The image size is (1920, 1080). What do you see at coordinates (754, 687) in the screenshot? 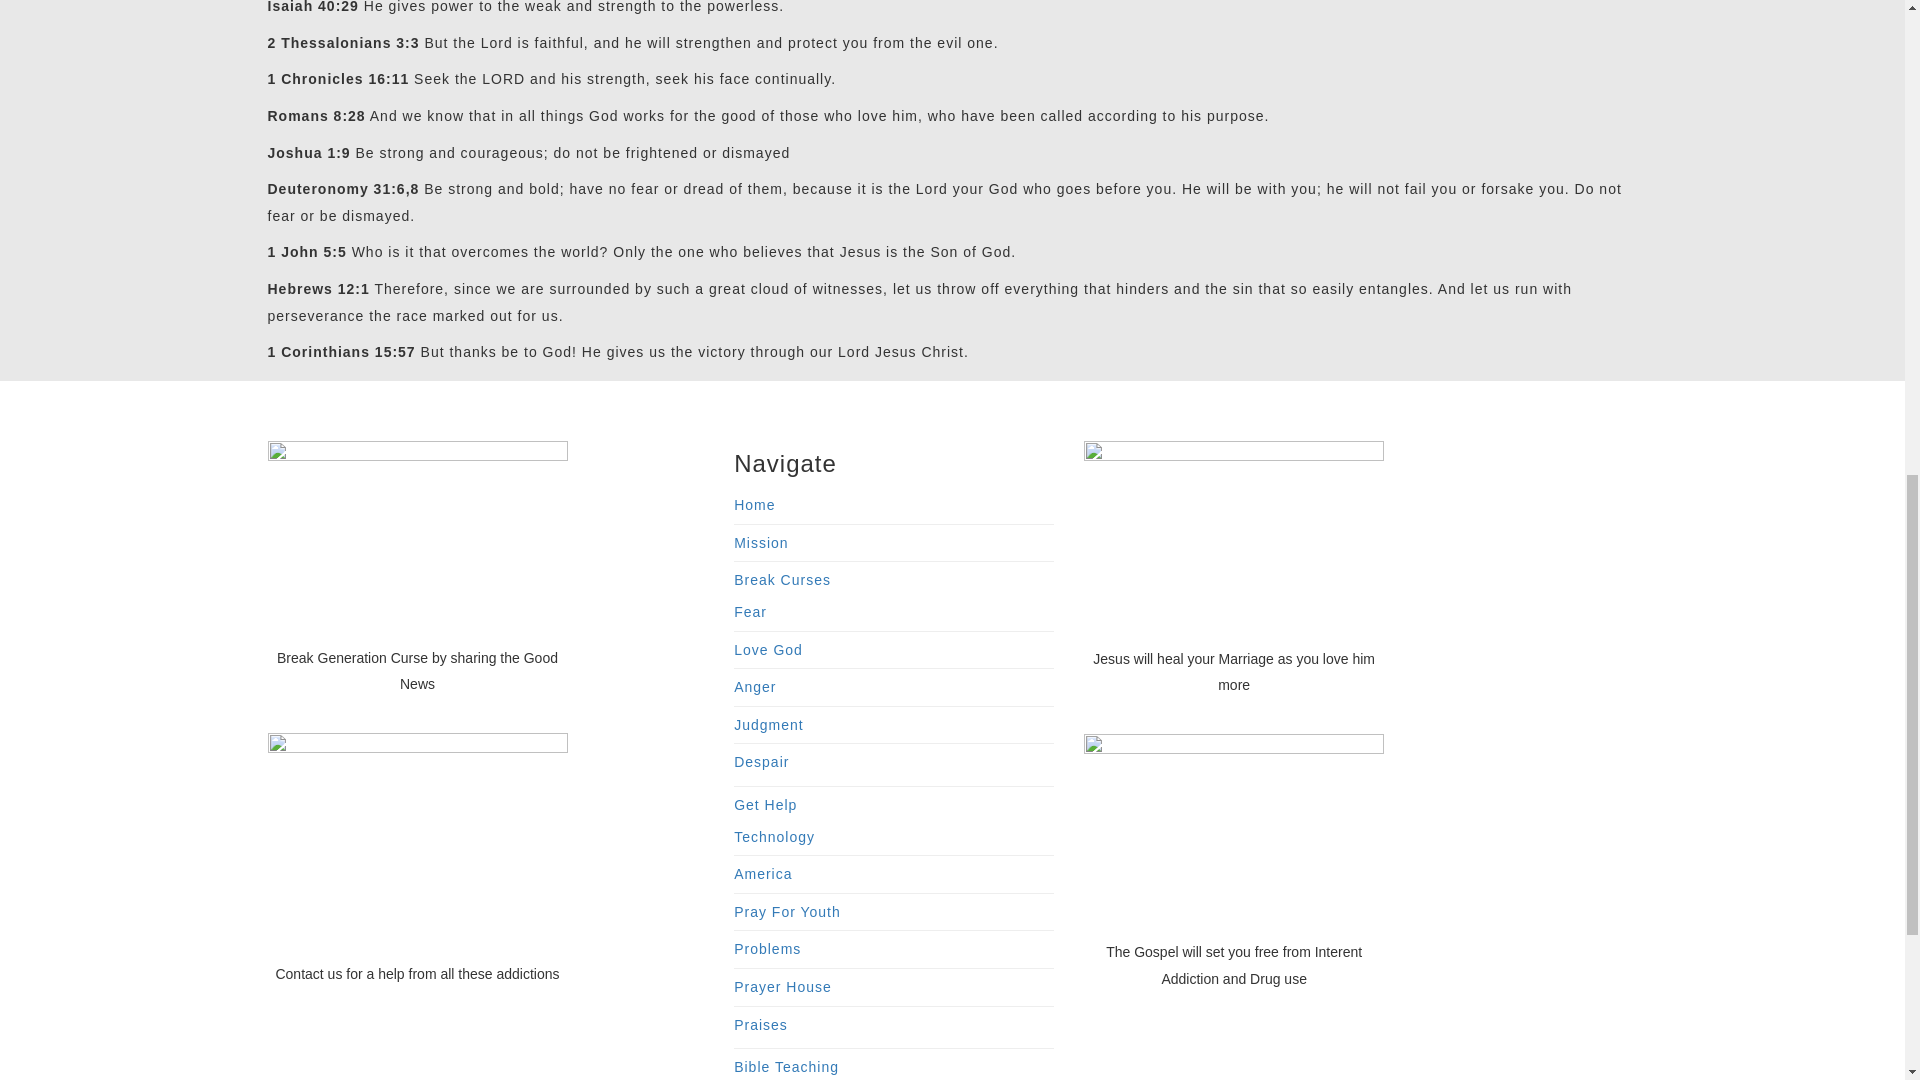
I see `Anger` at bounding box center [754, 687].